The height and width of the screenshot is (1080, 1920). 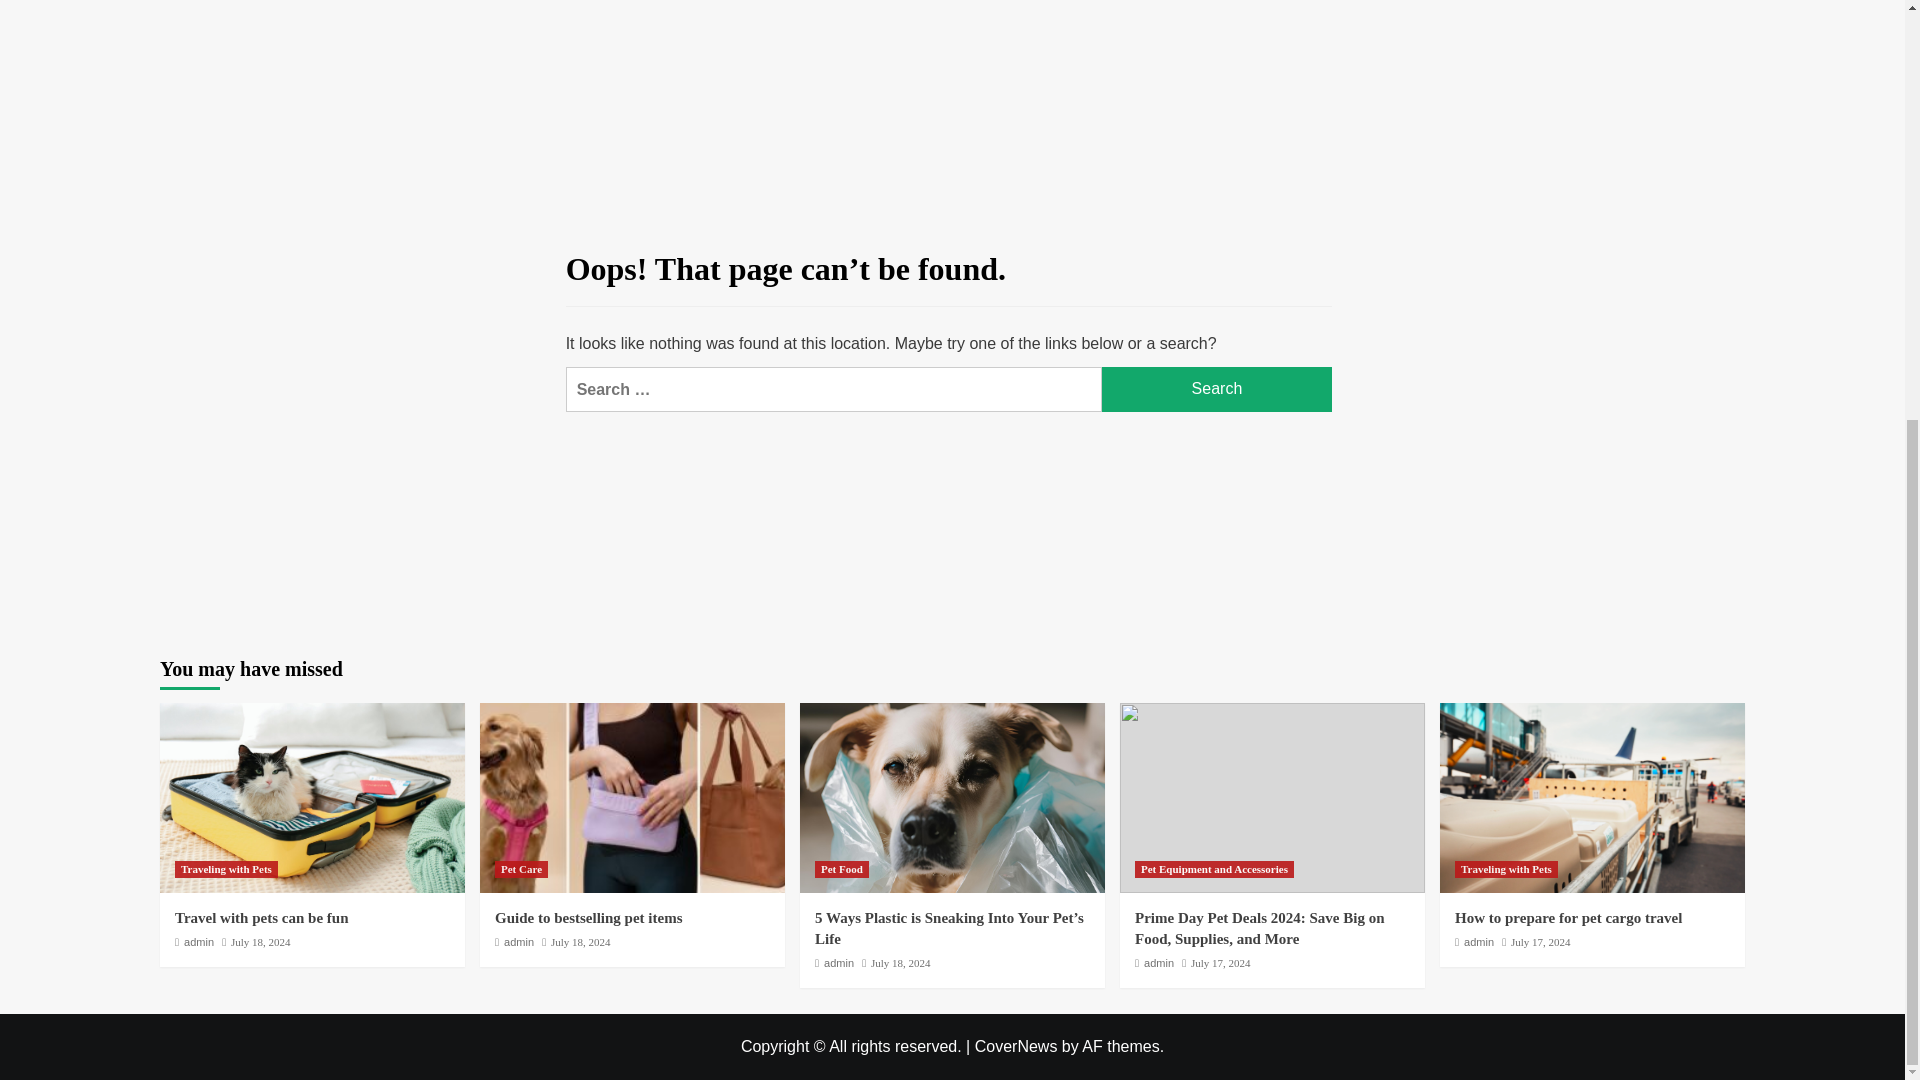 I want to click on Pet Food, so click(x=842, y=869).